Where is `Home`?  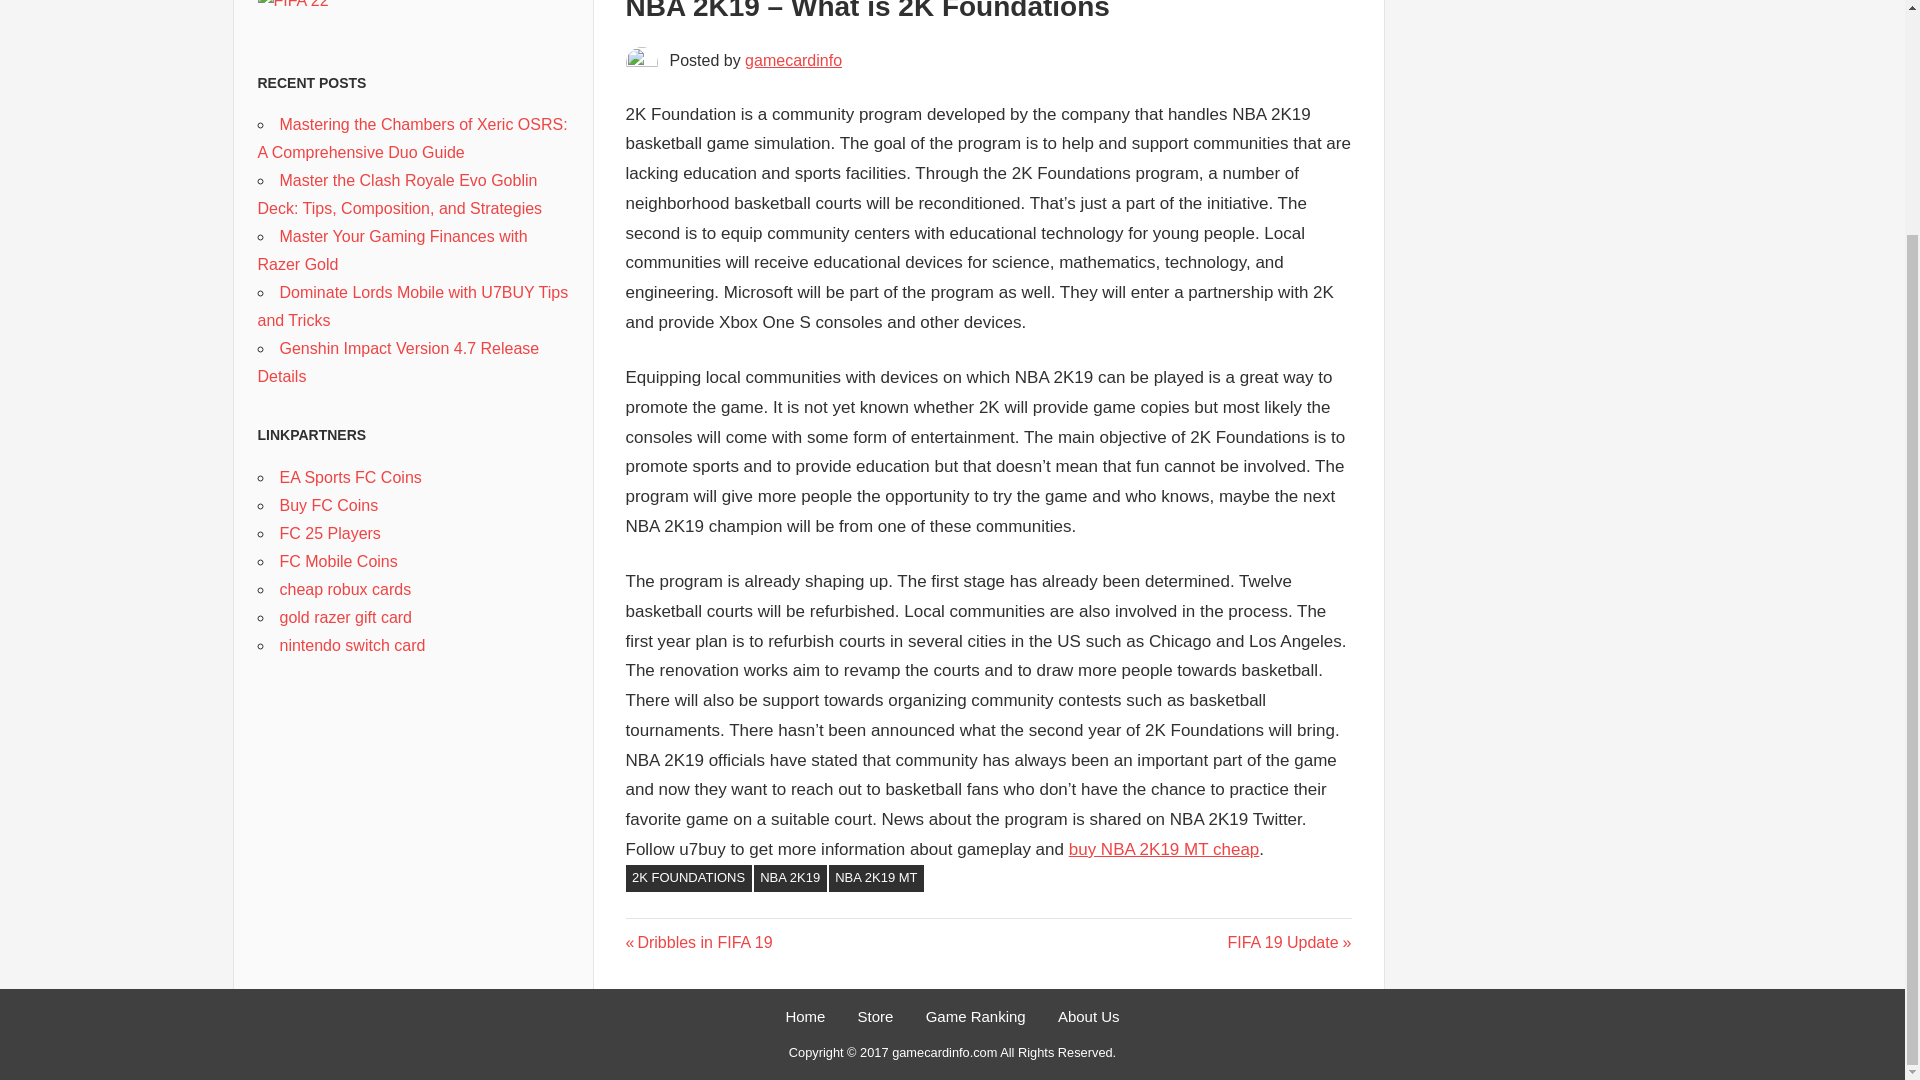
Home is located at coordinates (805, 1016).